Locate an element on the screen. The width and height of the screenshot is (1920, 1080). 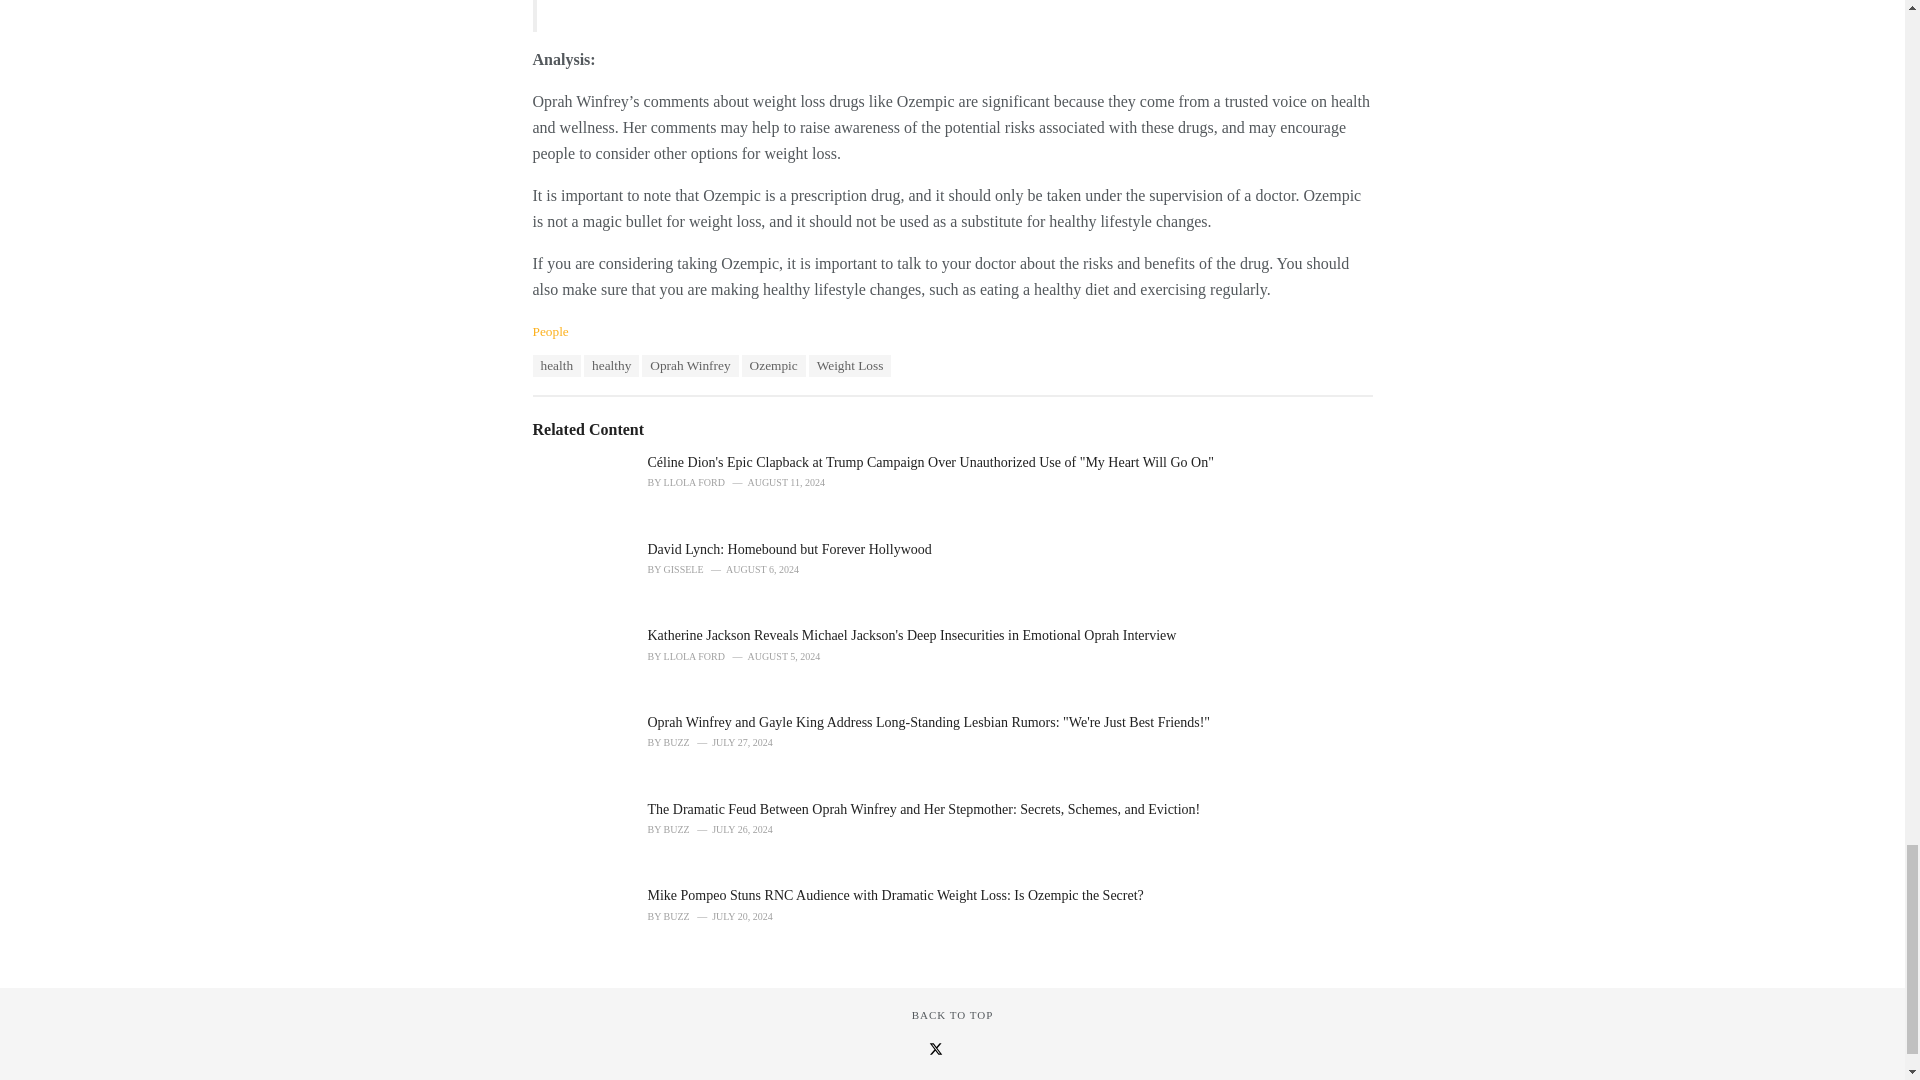
Weight Loss is located at coordinates (850, 366).